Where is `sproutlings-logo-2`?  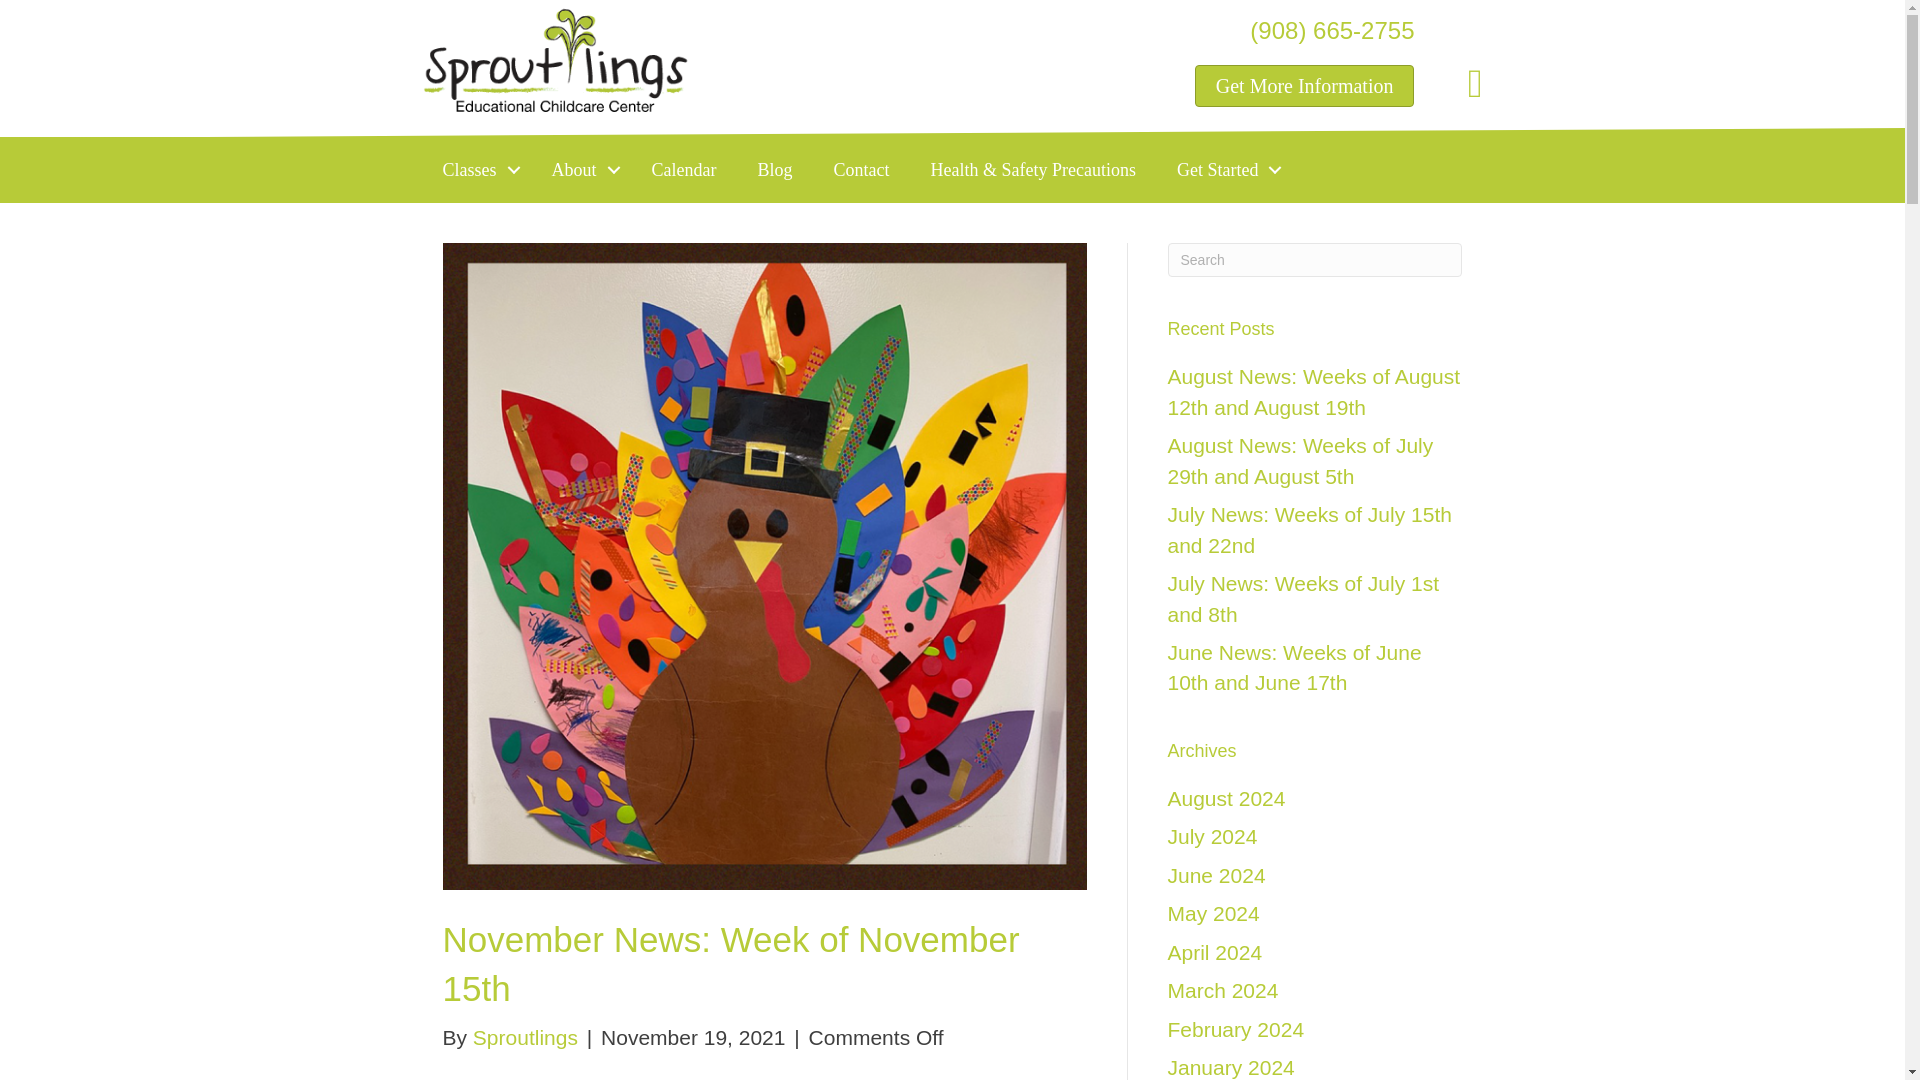
sproutlings-logo-2 is located at coordinates (556, 60).